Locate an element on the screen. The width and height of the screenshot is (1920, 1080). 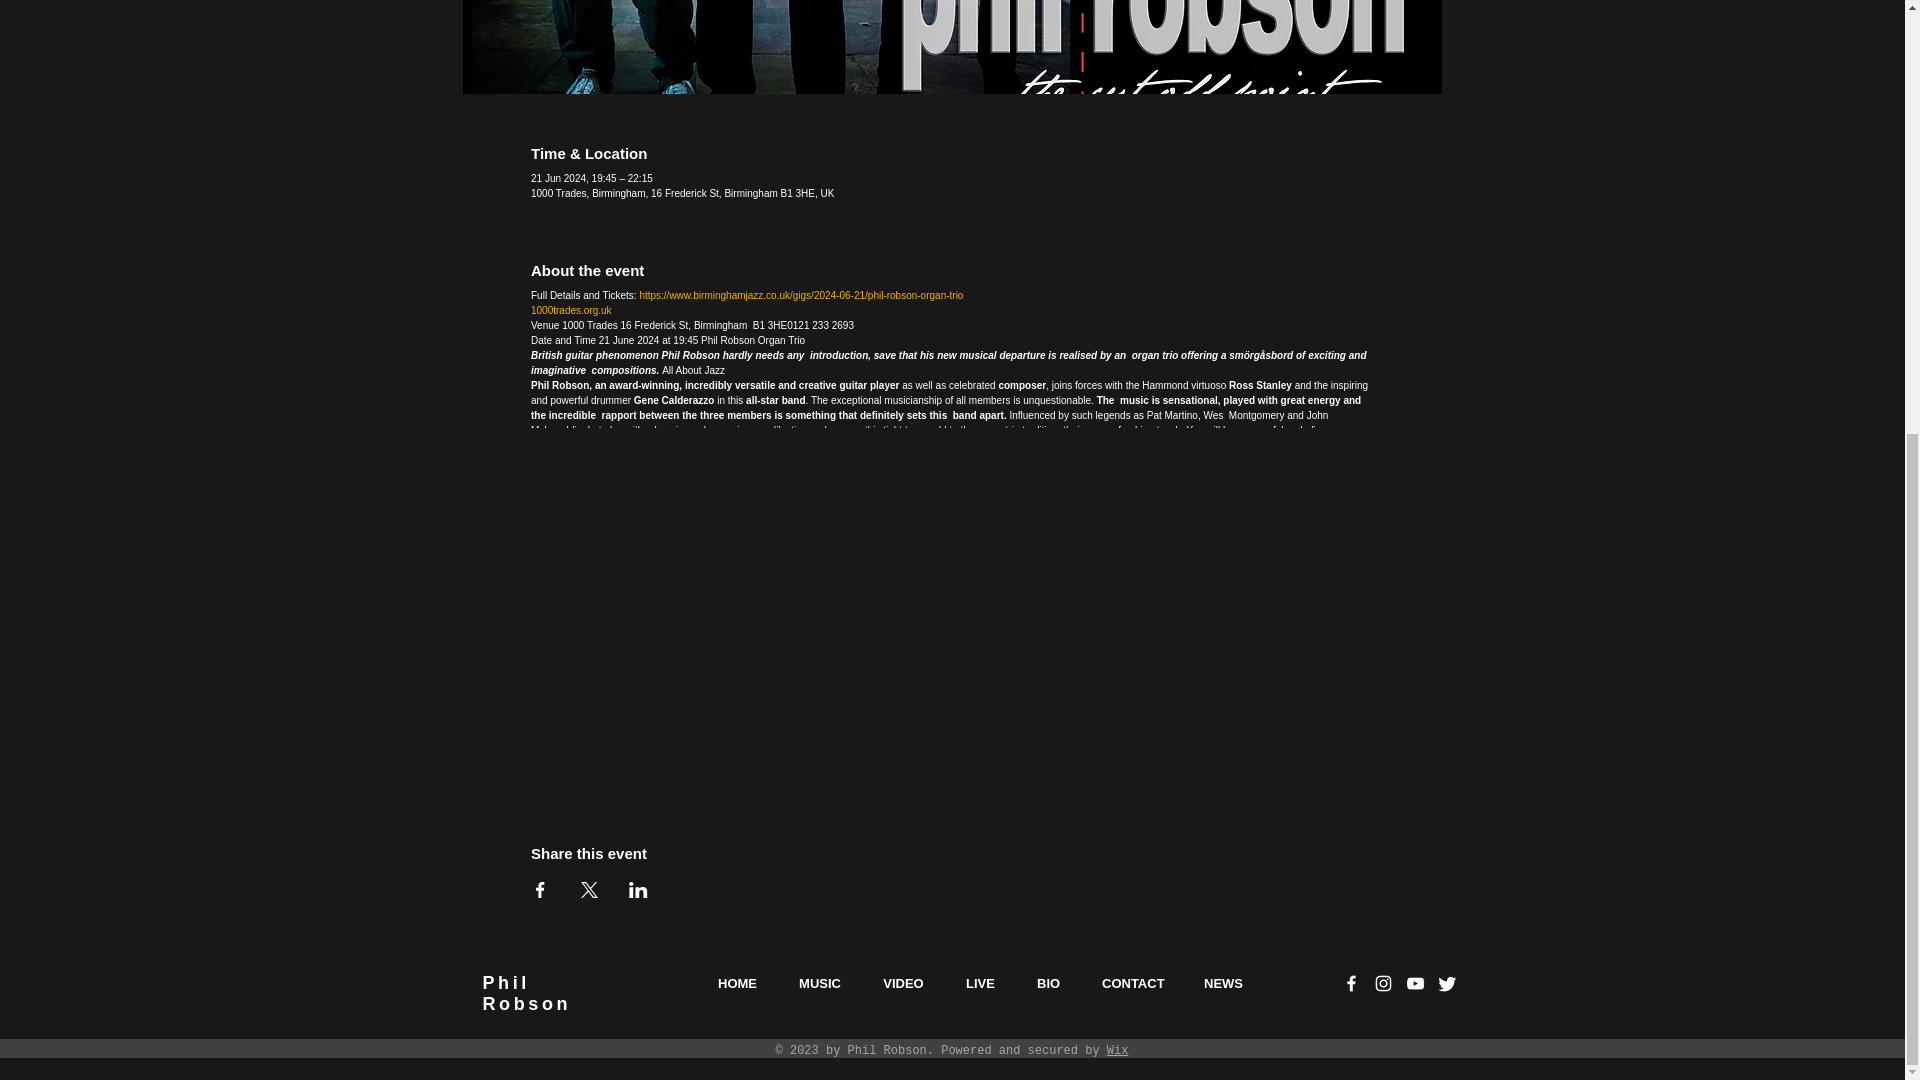
HOME is located at coordinates (820, 266).